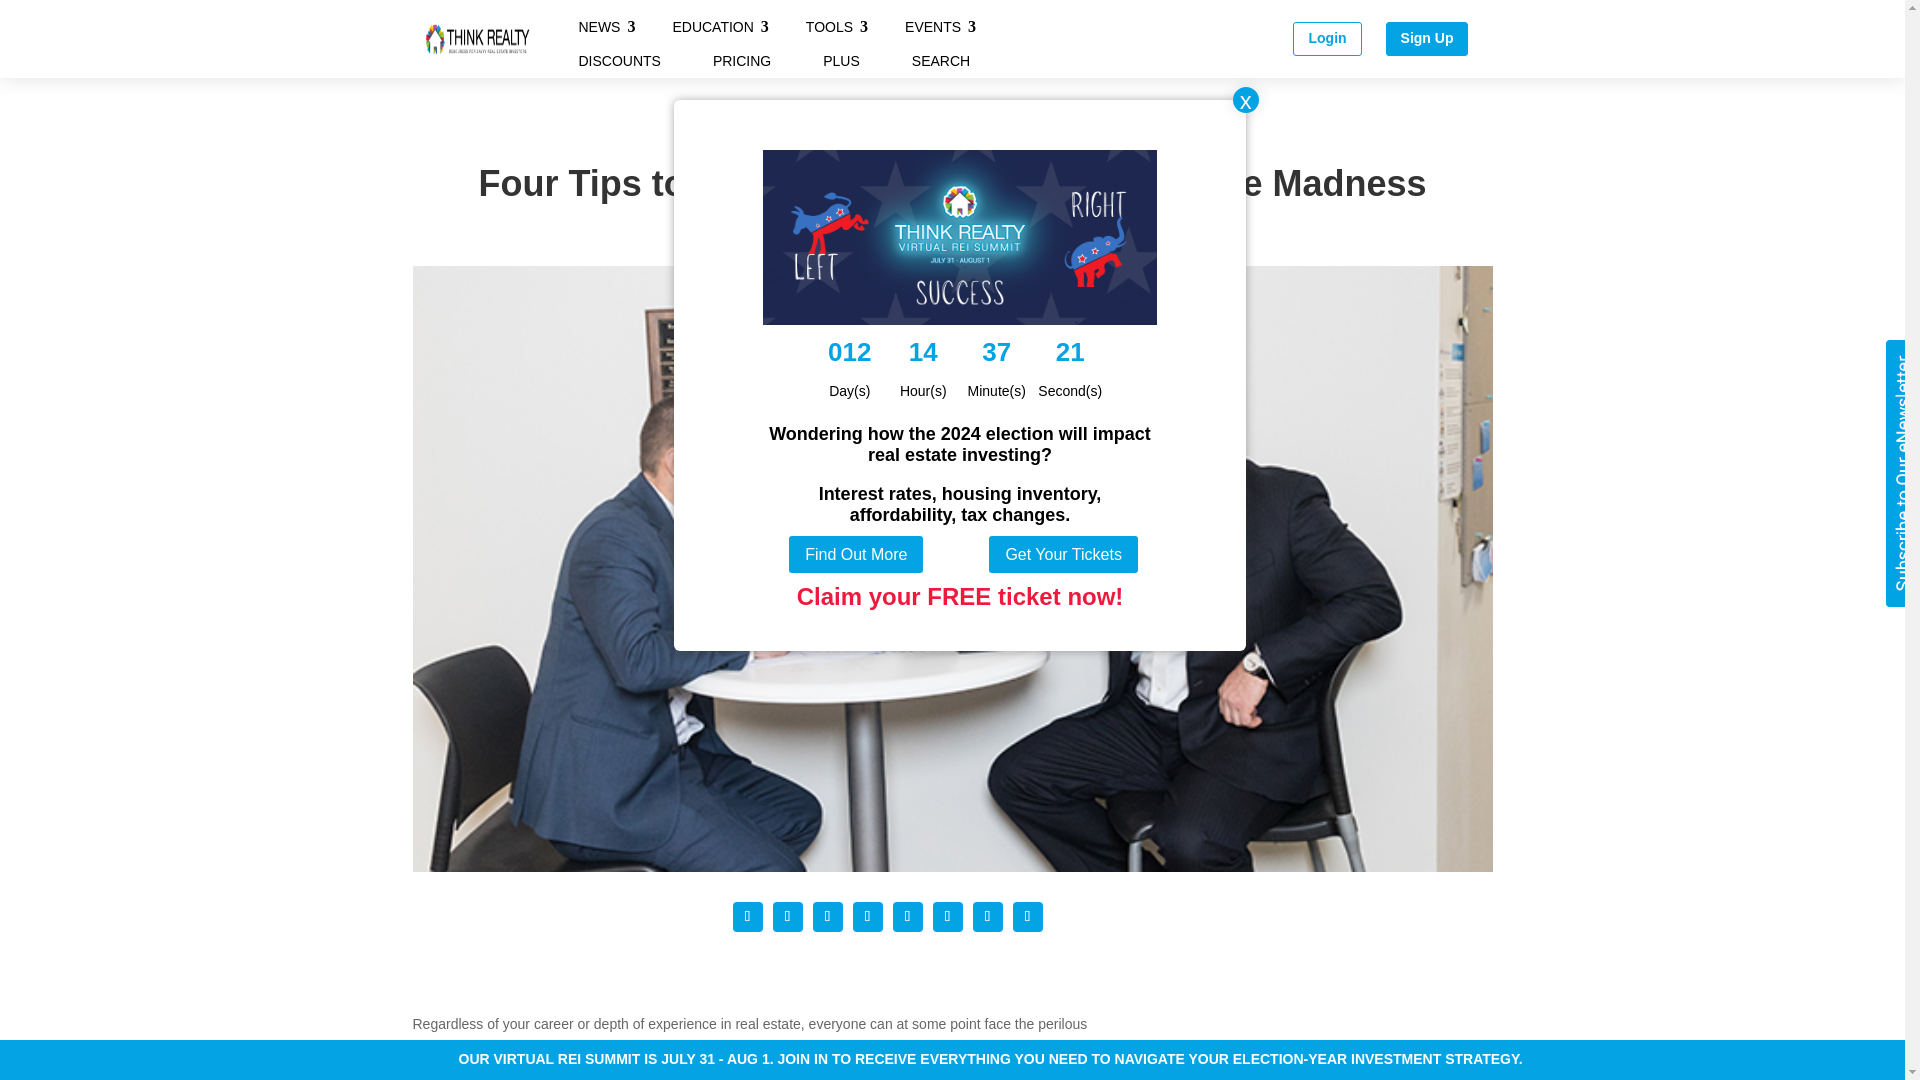  Describe the element at coordinates (1322, 1046) in the screenshot. I see `3rd party ad content` at that location.